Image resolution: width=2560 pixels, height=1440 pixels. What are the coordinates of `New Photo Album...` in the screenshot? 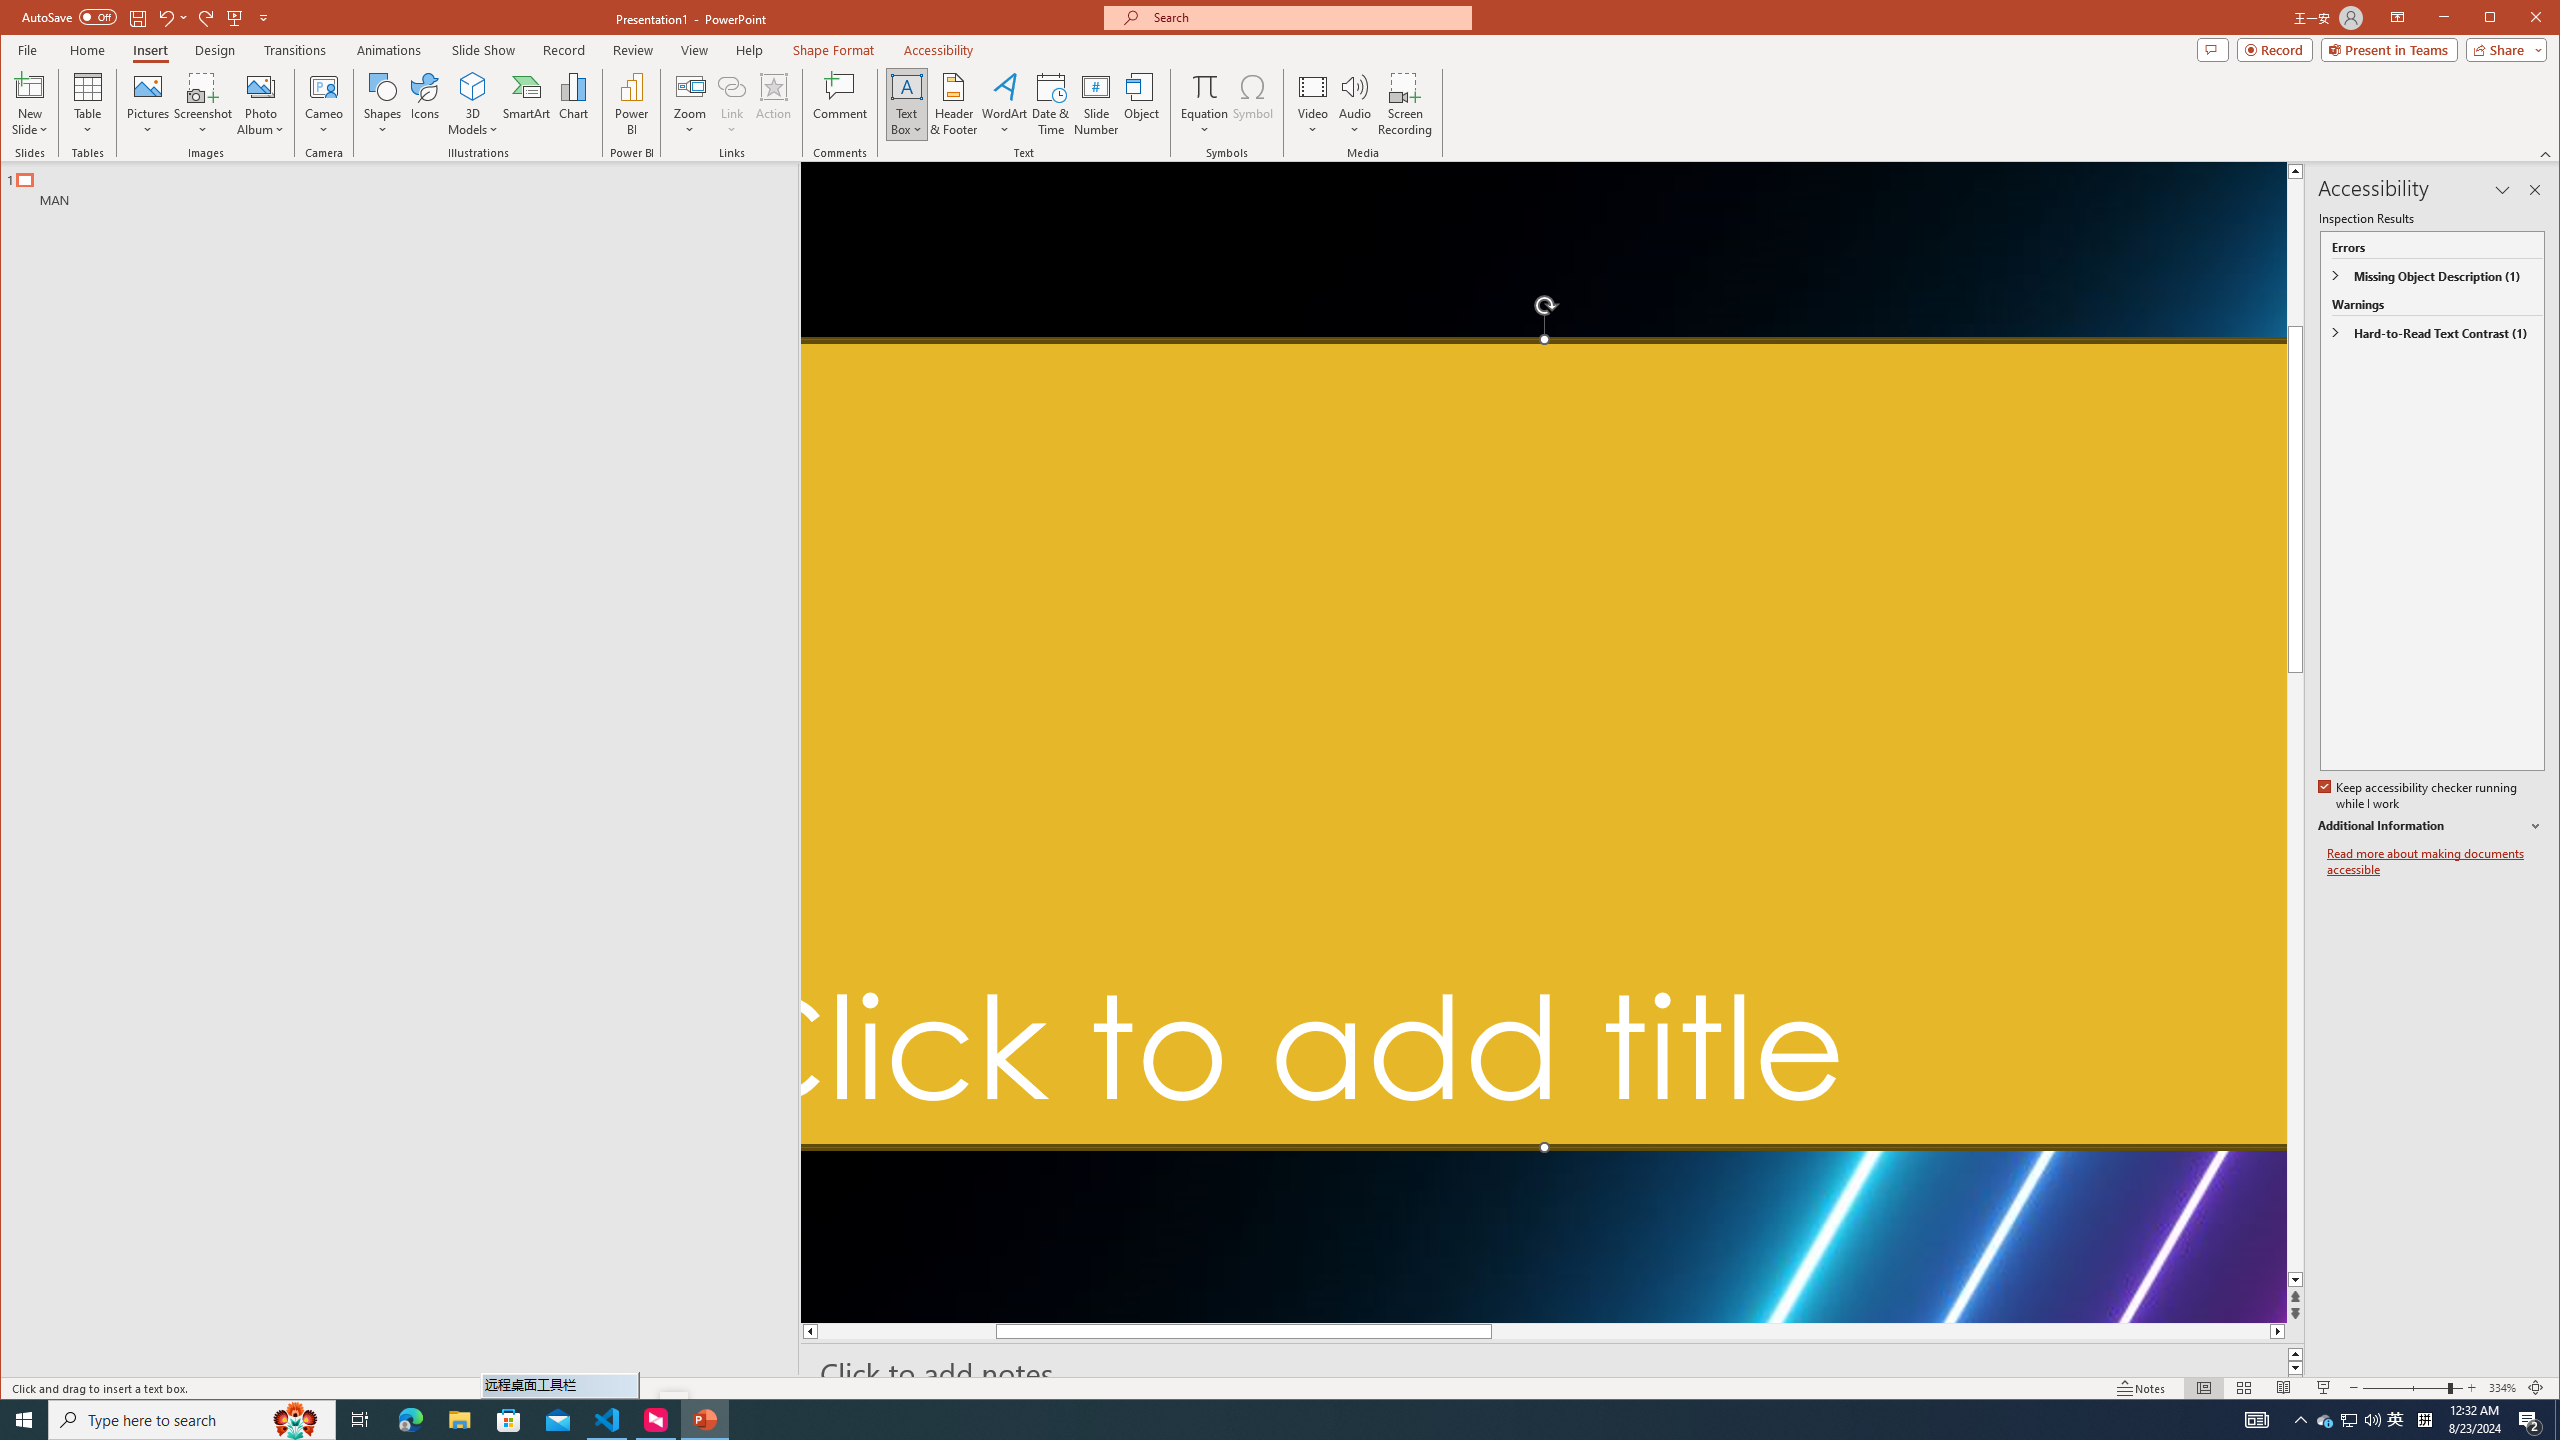 It's located at (260, 86).